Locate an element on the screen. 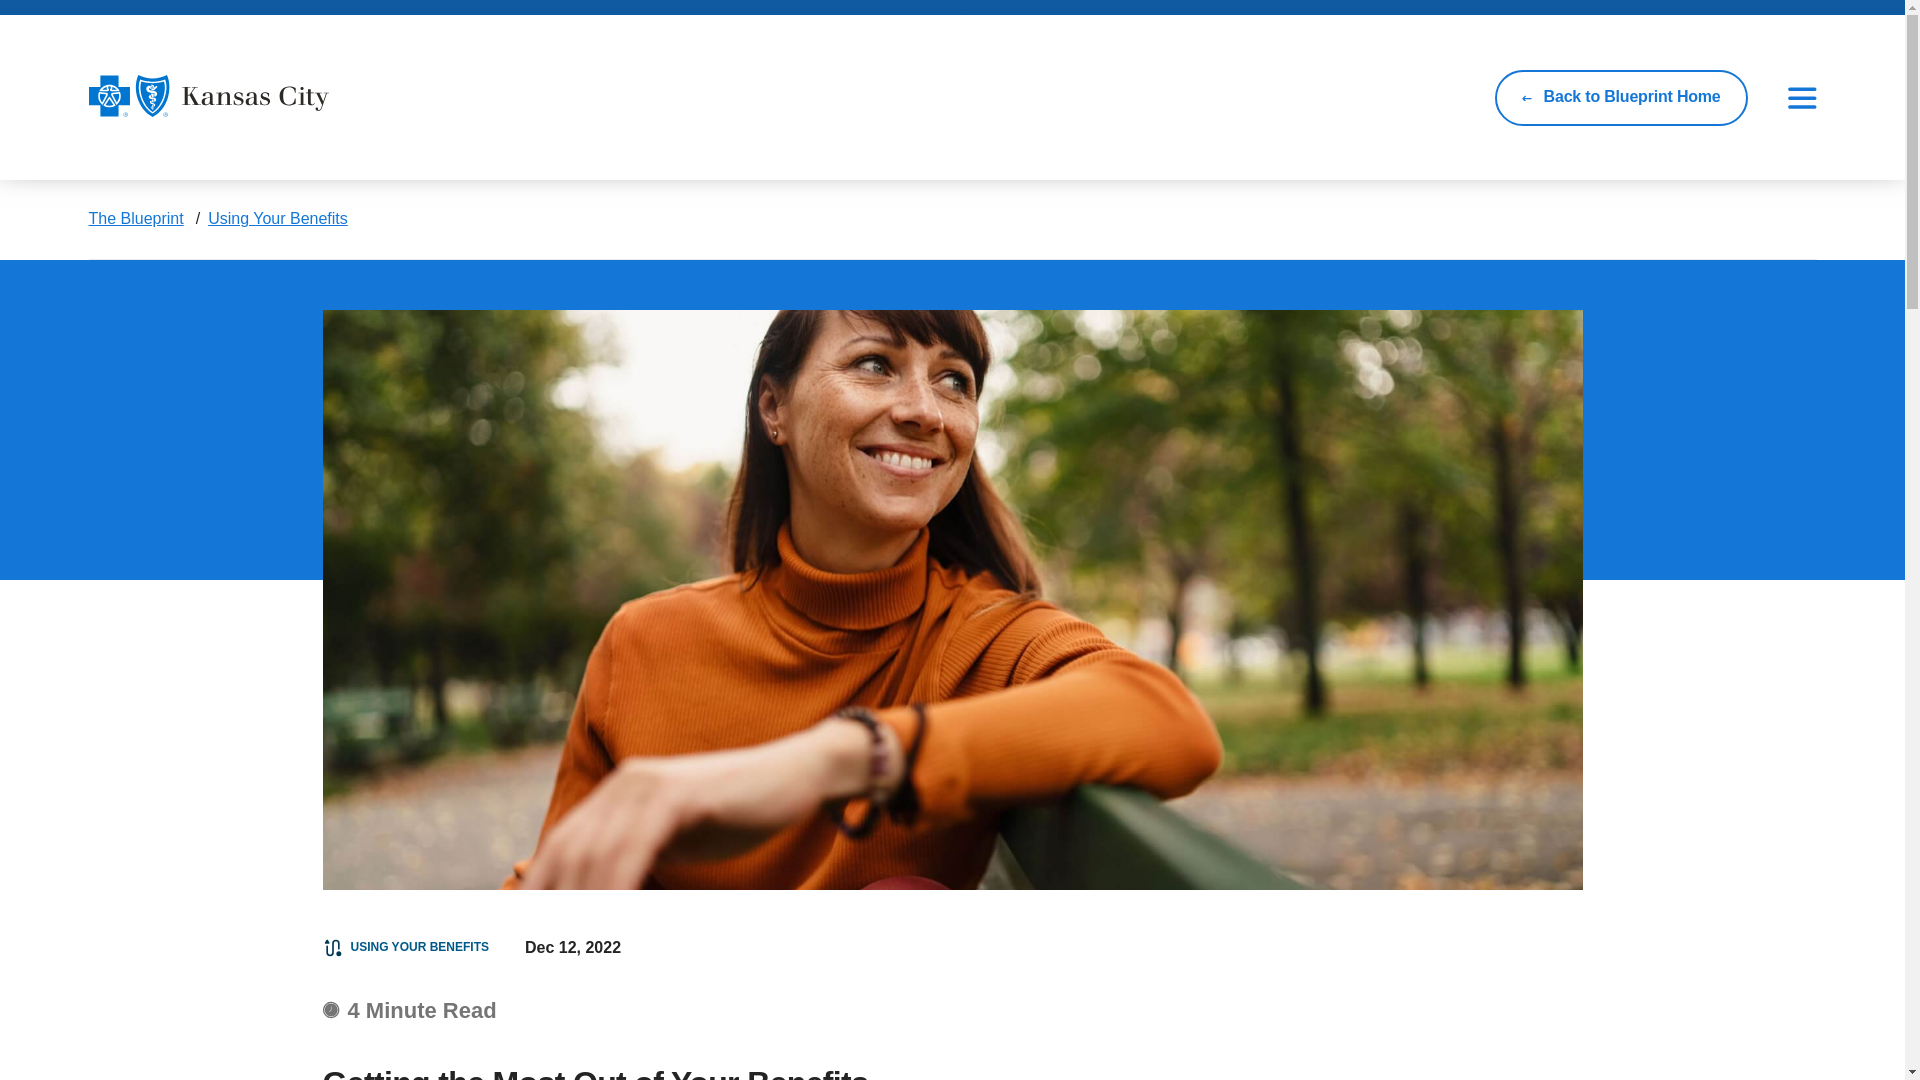 The width and height of the screenshot is (1920, 1080). Using Your Benefits is located at coordinates (277, 218).